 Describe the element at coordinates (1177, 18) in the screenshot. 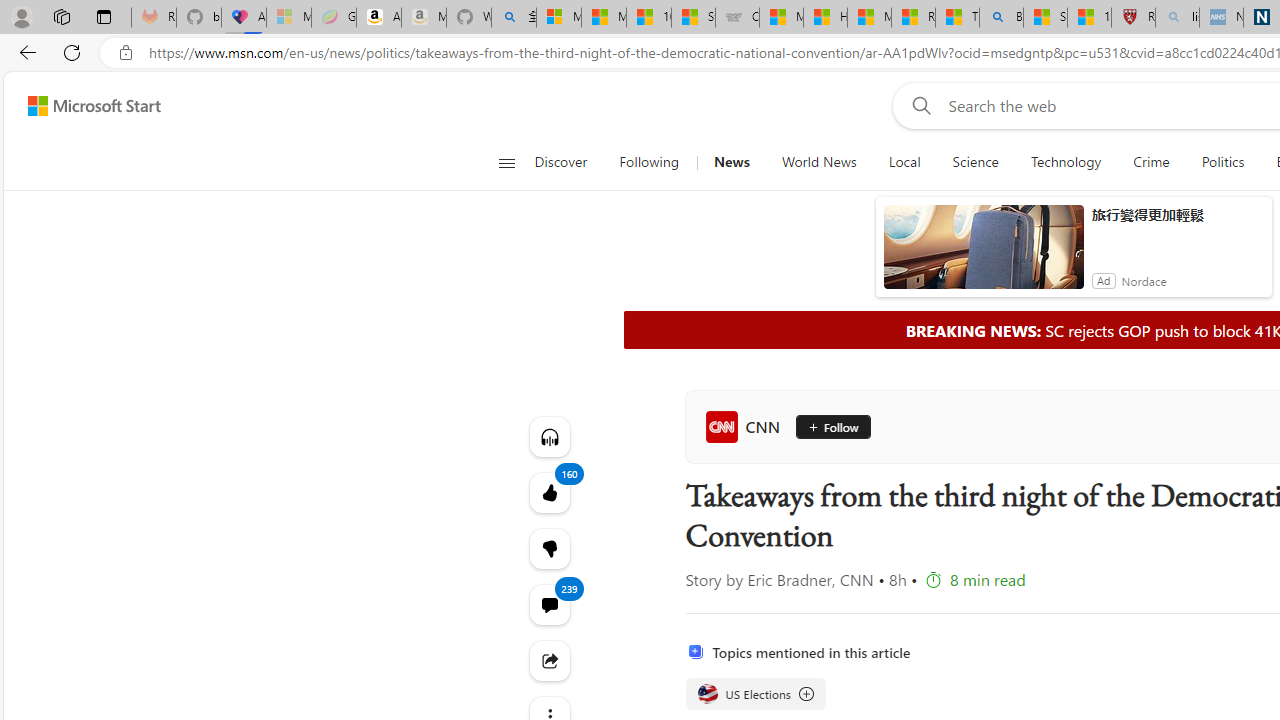

I see `list of asthma inhalers uk - Search - Sleeping` at that location.